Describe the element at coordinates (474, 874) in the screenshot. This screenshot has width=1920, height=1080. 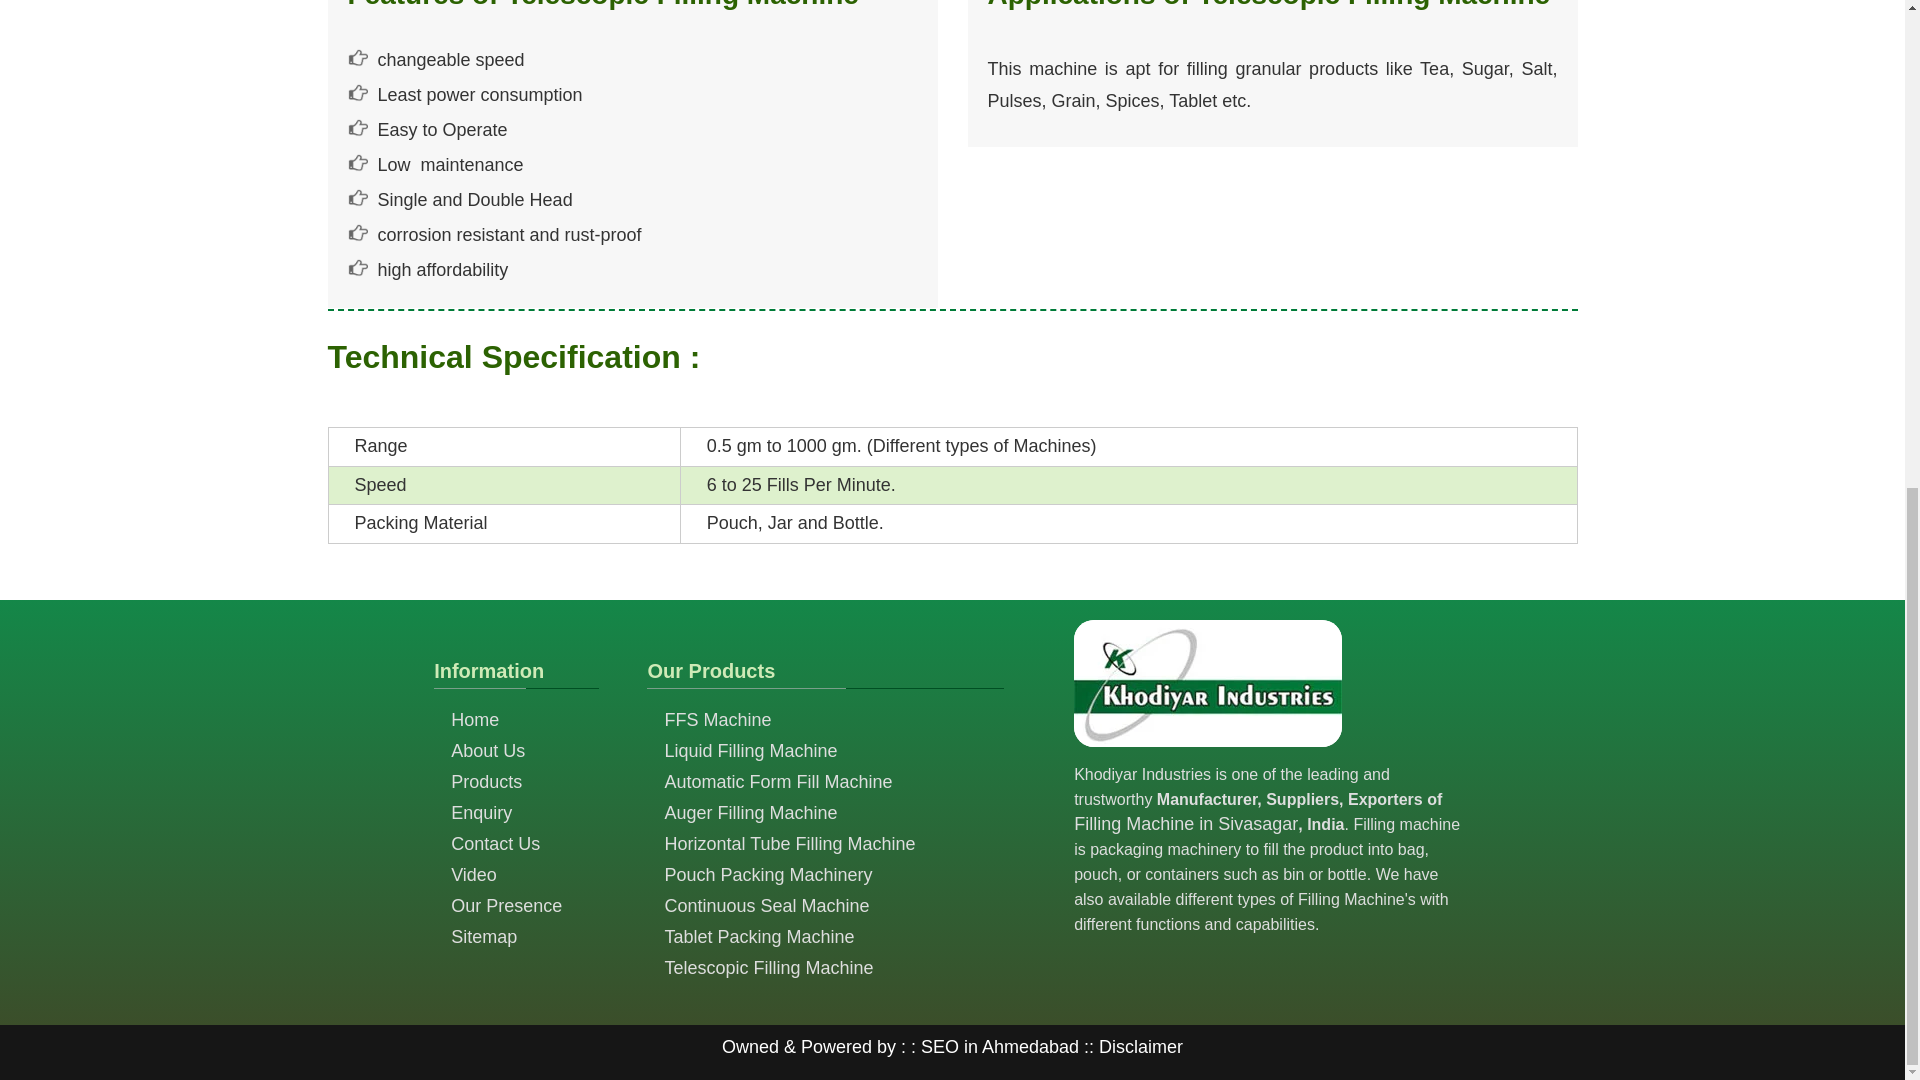
I see `Video` at that location.